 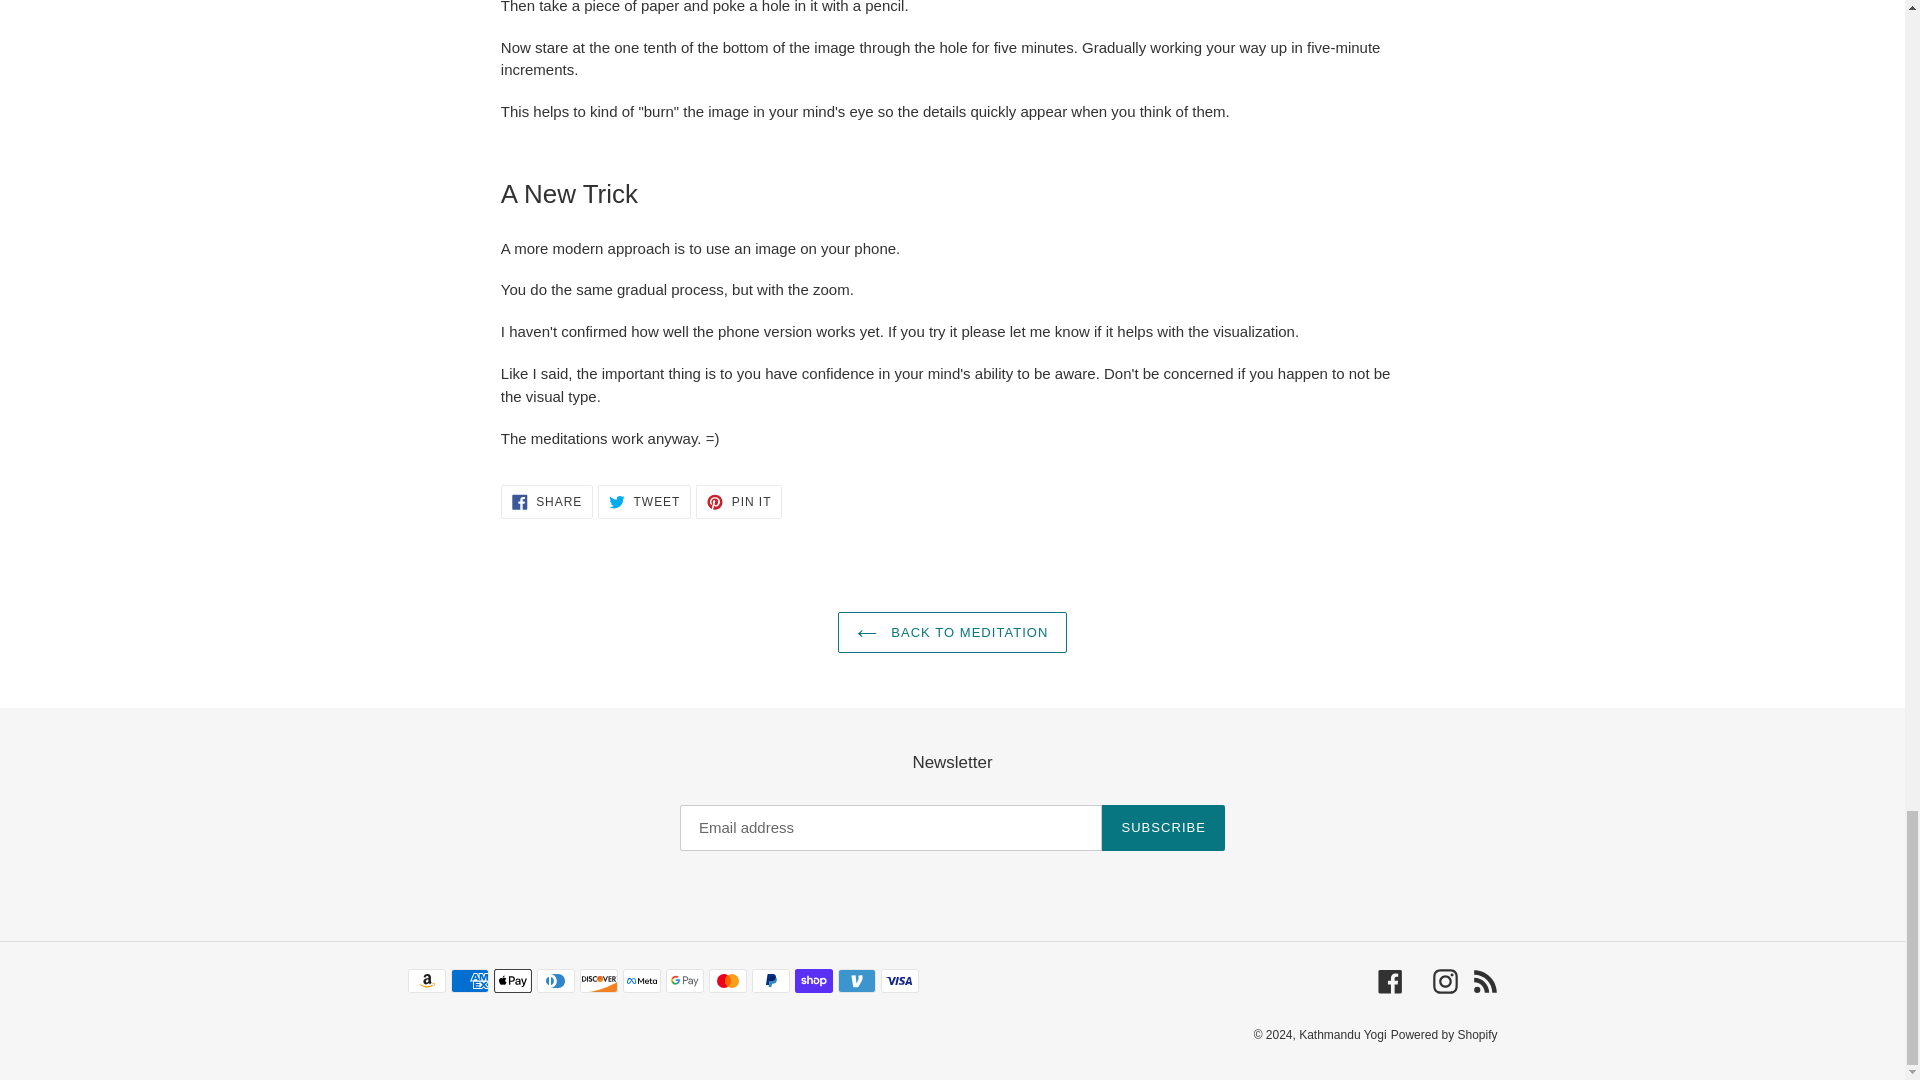 I want to click on Instagram, so click(x=952, y=633).